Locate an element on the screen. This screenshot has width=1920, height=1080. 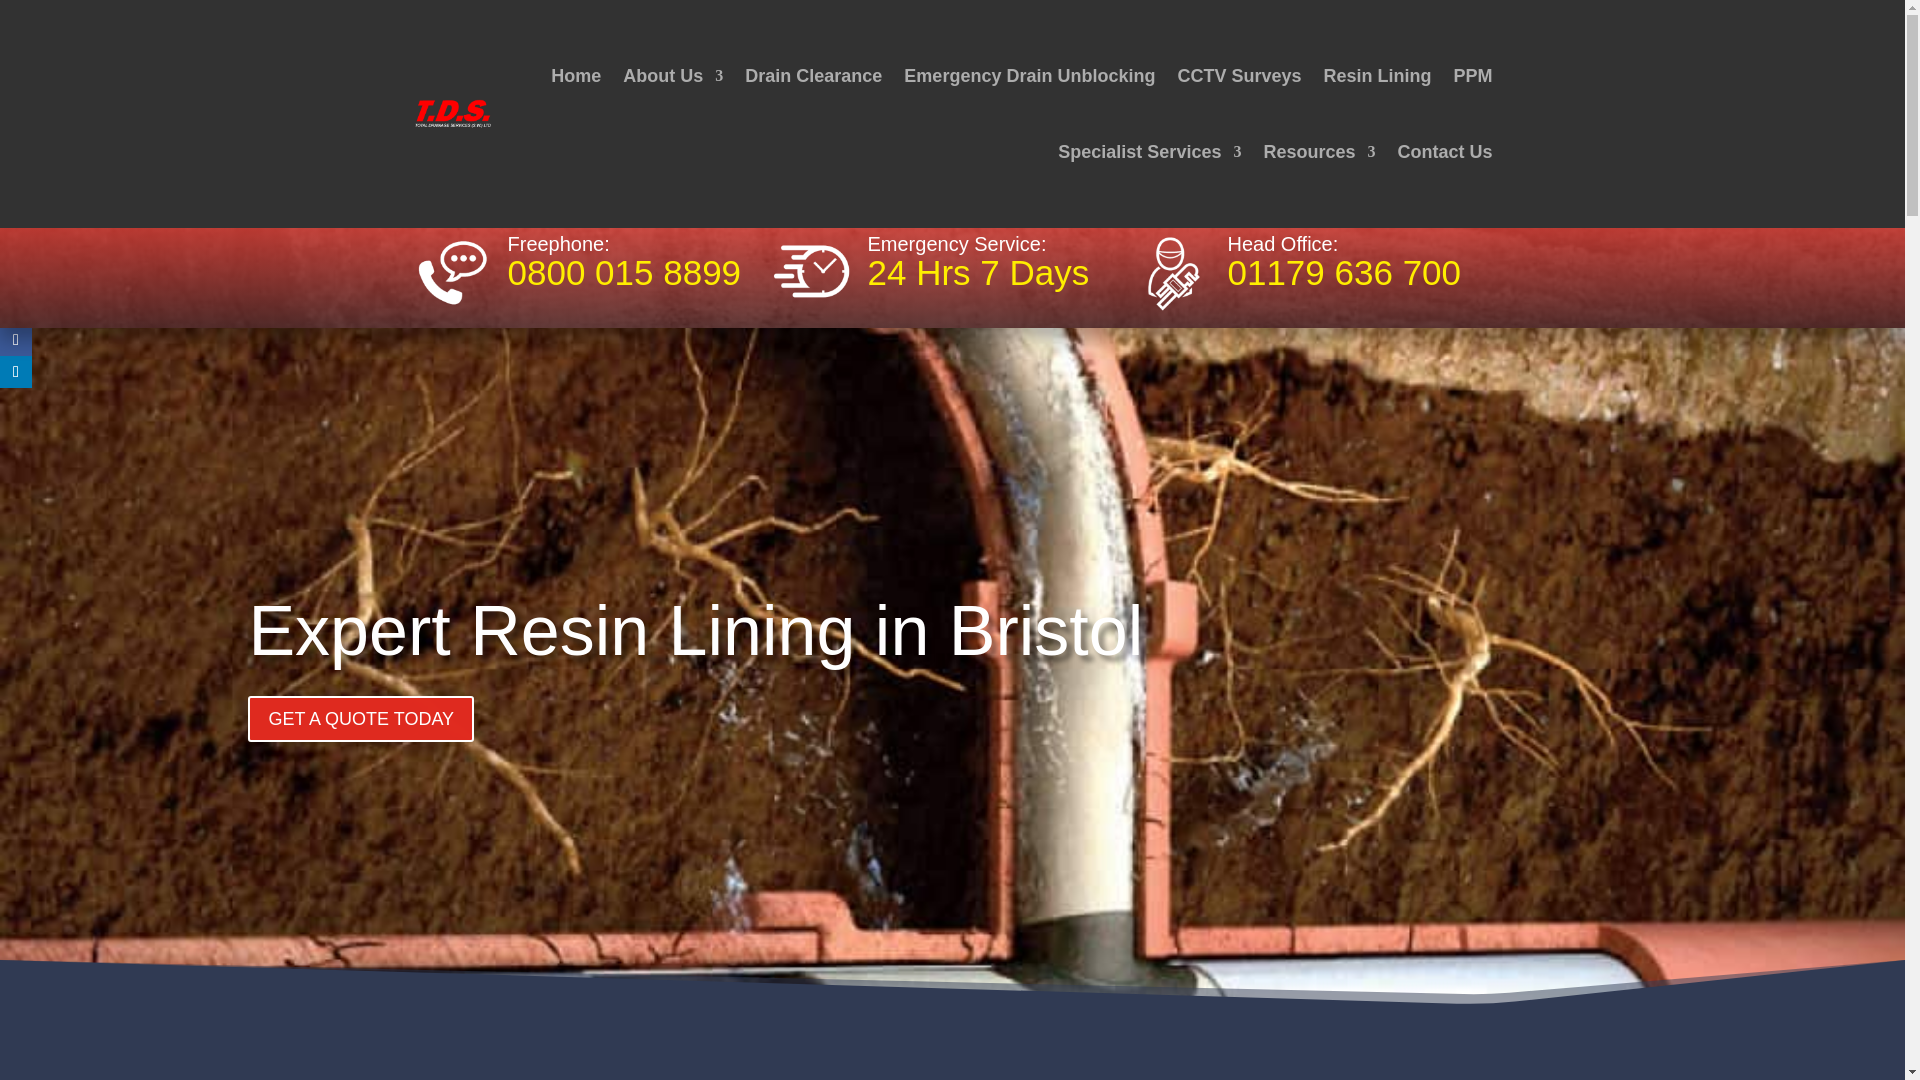
Resources is located at coordinates (1318, 152).